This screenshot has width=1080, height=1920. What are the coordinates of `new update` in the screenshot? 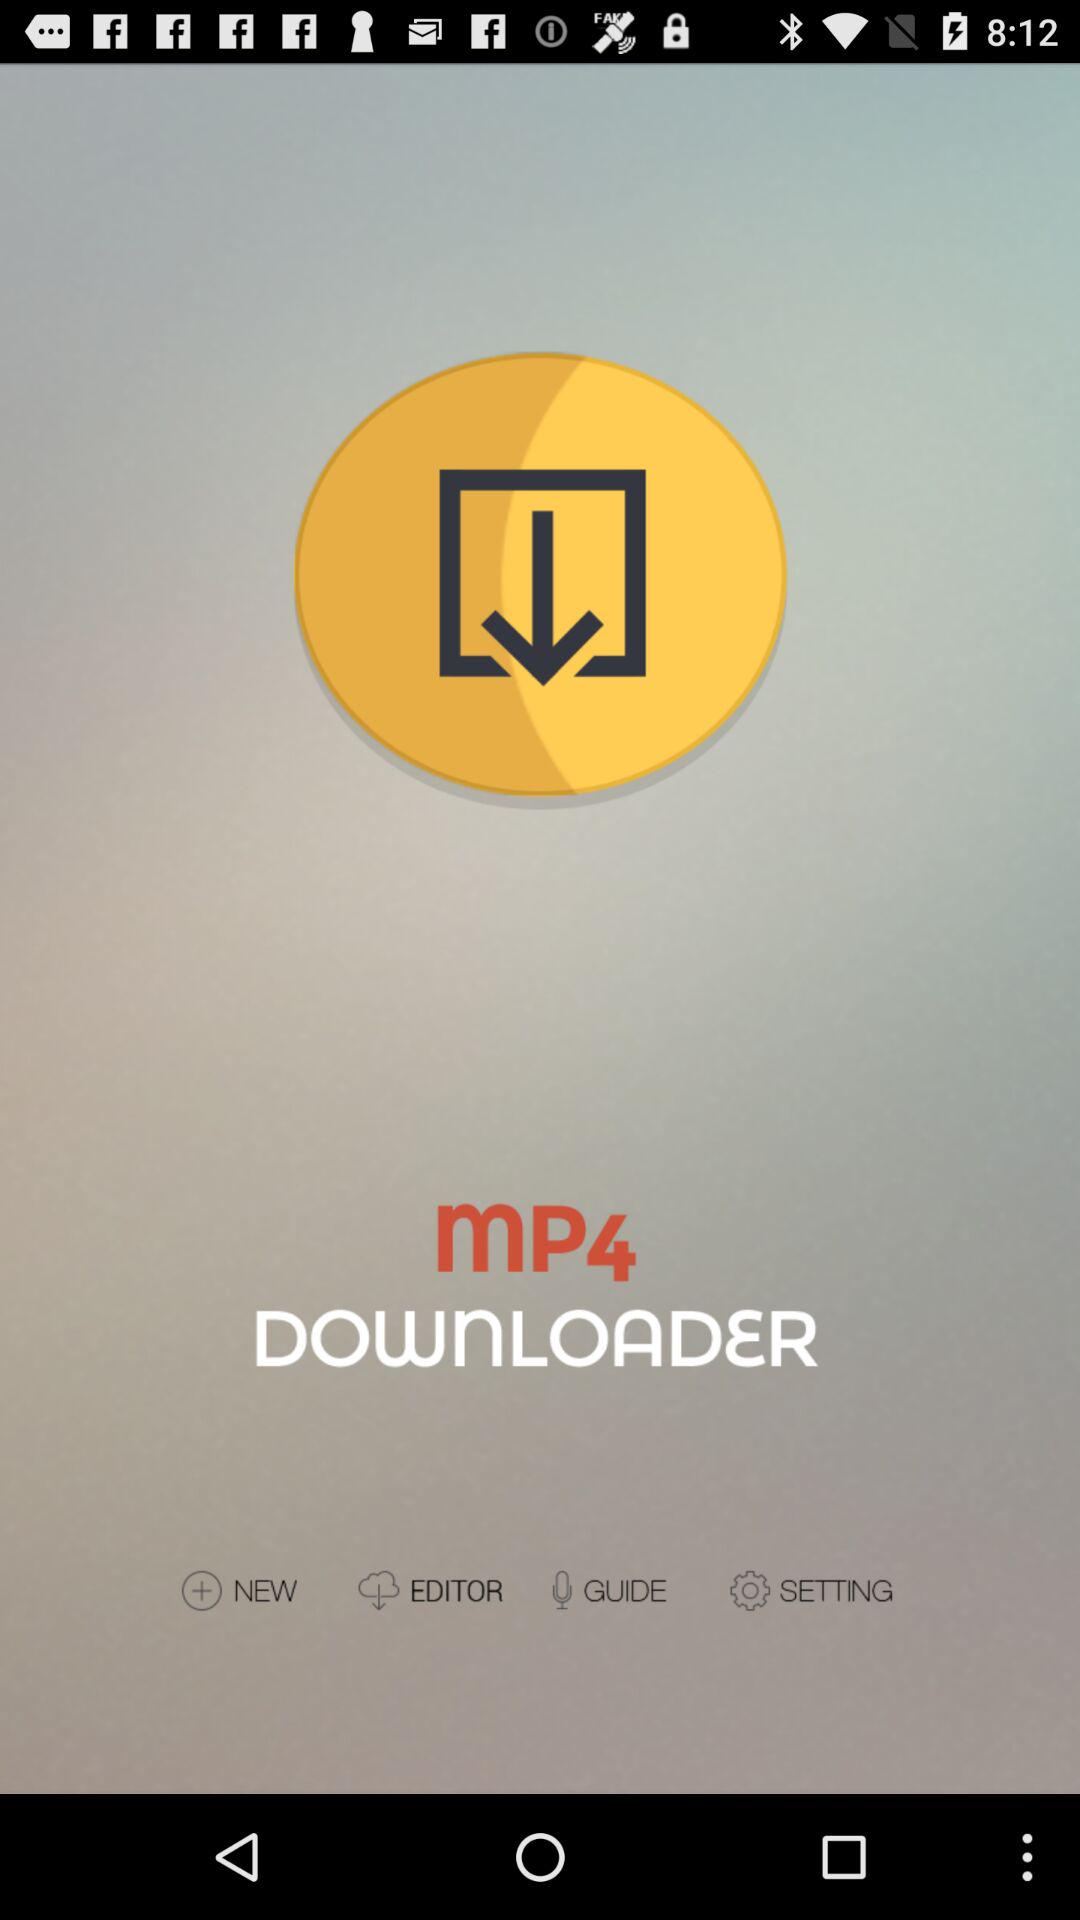 It's located at (260, 1590).